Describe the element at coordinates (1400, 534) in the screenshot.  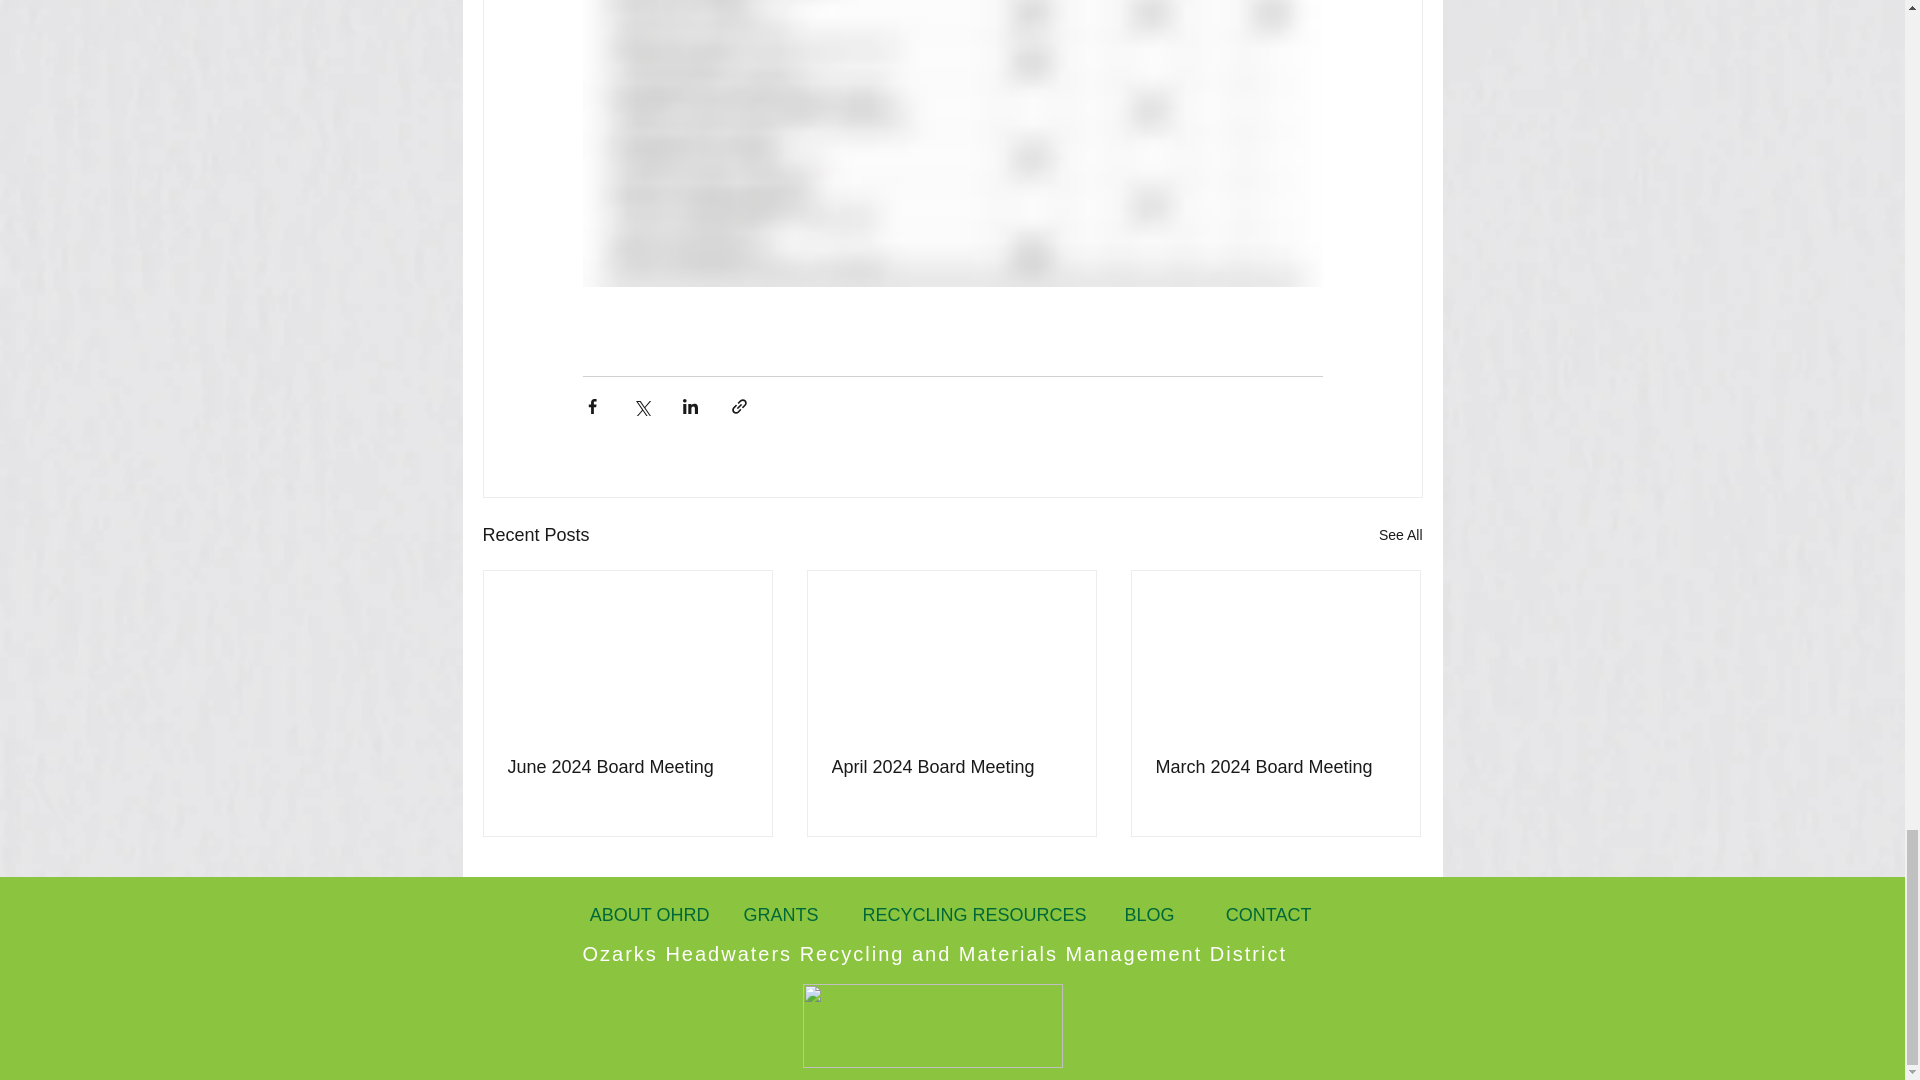
I see `See All` at that location.